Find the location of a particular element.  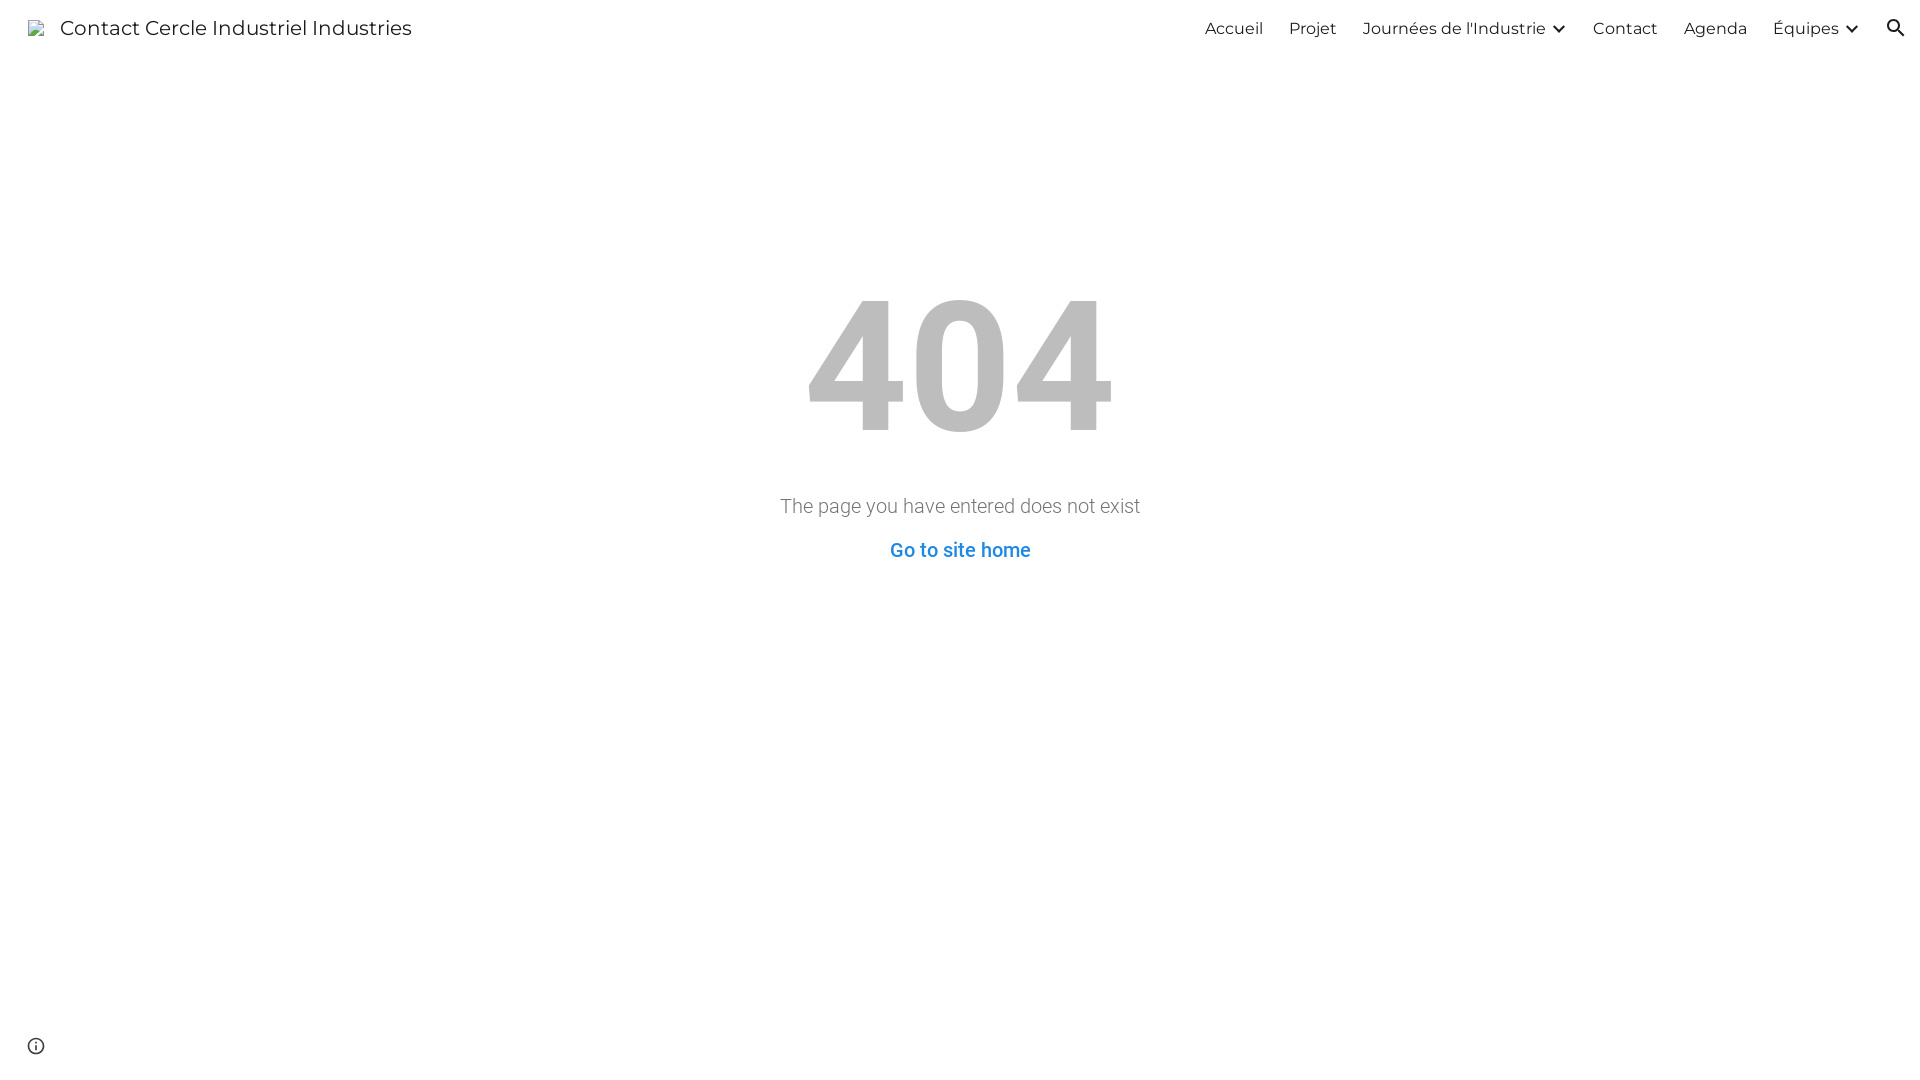

Go to site home is located at coordinates (960, 550).